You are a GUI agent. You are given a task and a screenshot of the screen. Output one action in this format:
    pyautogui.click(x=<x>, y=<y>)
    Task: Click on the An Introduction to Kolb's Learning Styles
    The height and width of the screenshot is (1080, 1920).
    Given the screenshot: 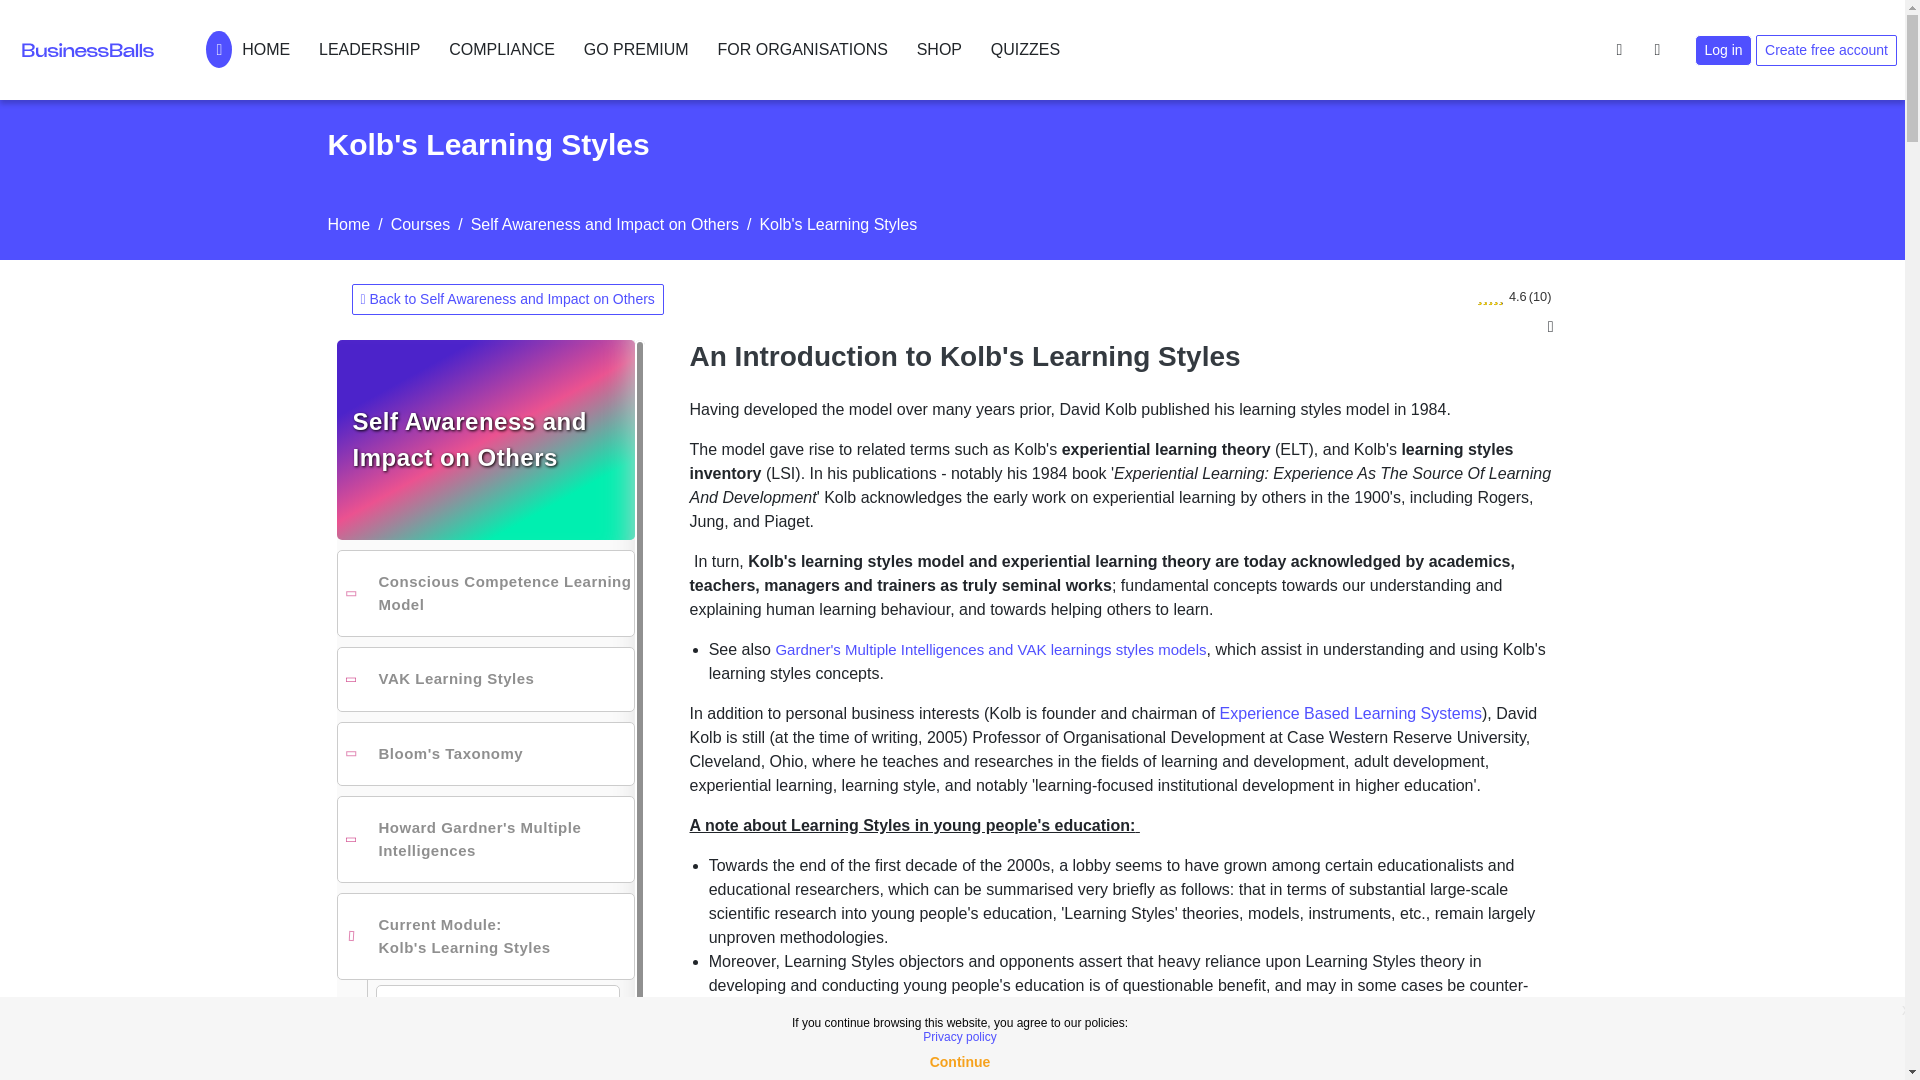 What is the action you would take?
    pyautogui.click(x=497, y=1022)
    